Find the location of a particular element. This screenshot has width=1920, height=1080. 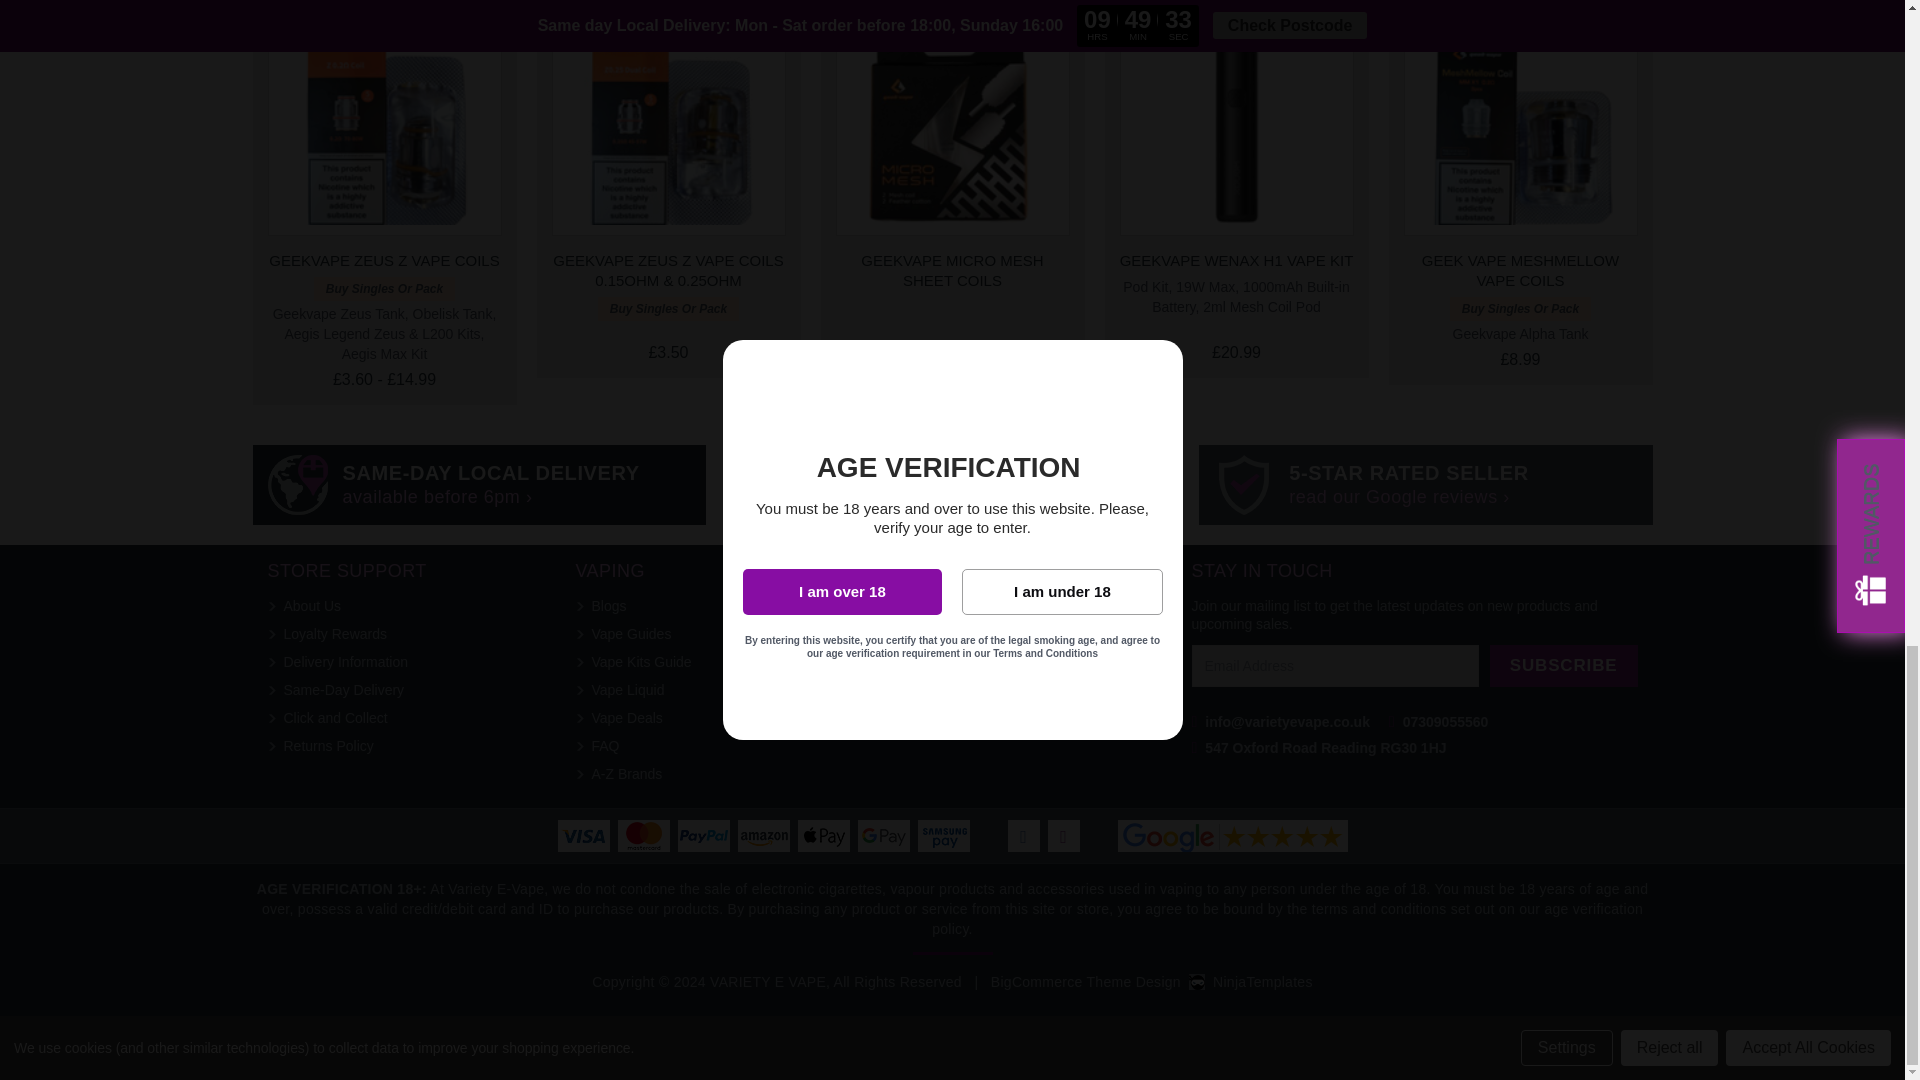

Geekvape Meshmellow Vape Coils is located at coordinates (1520, 117).